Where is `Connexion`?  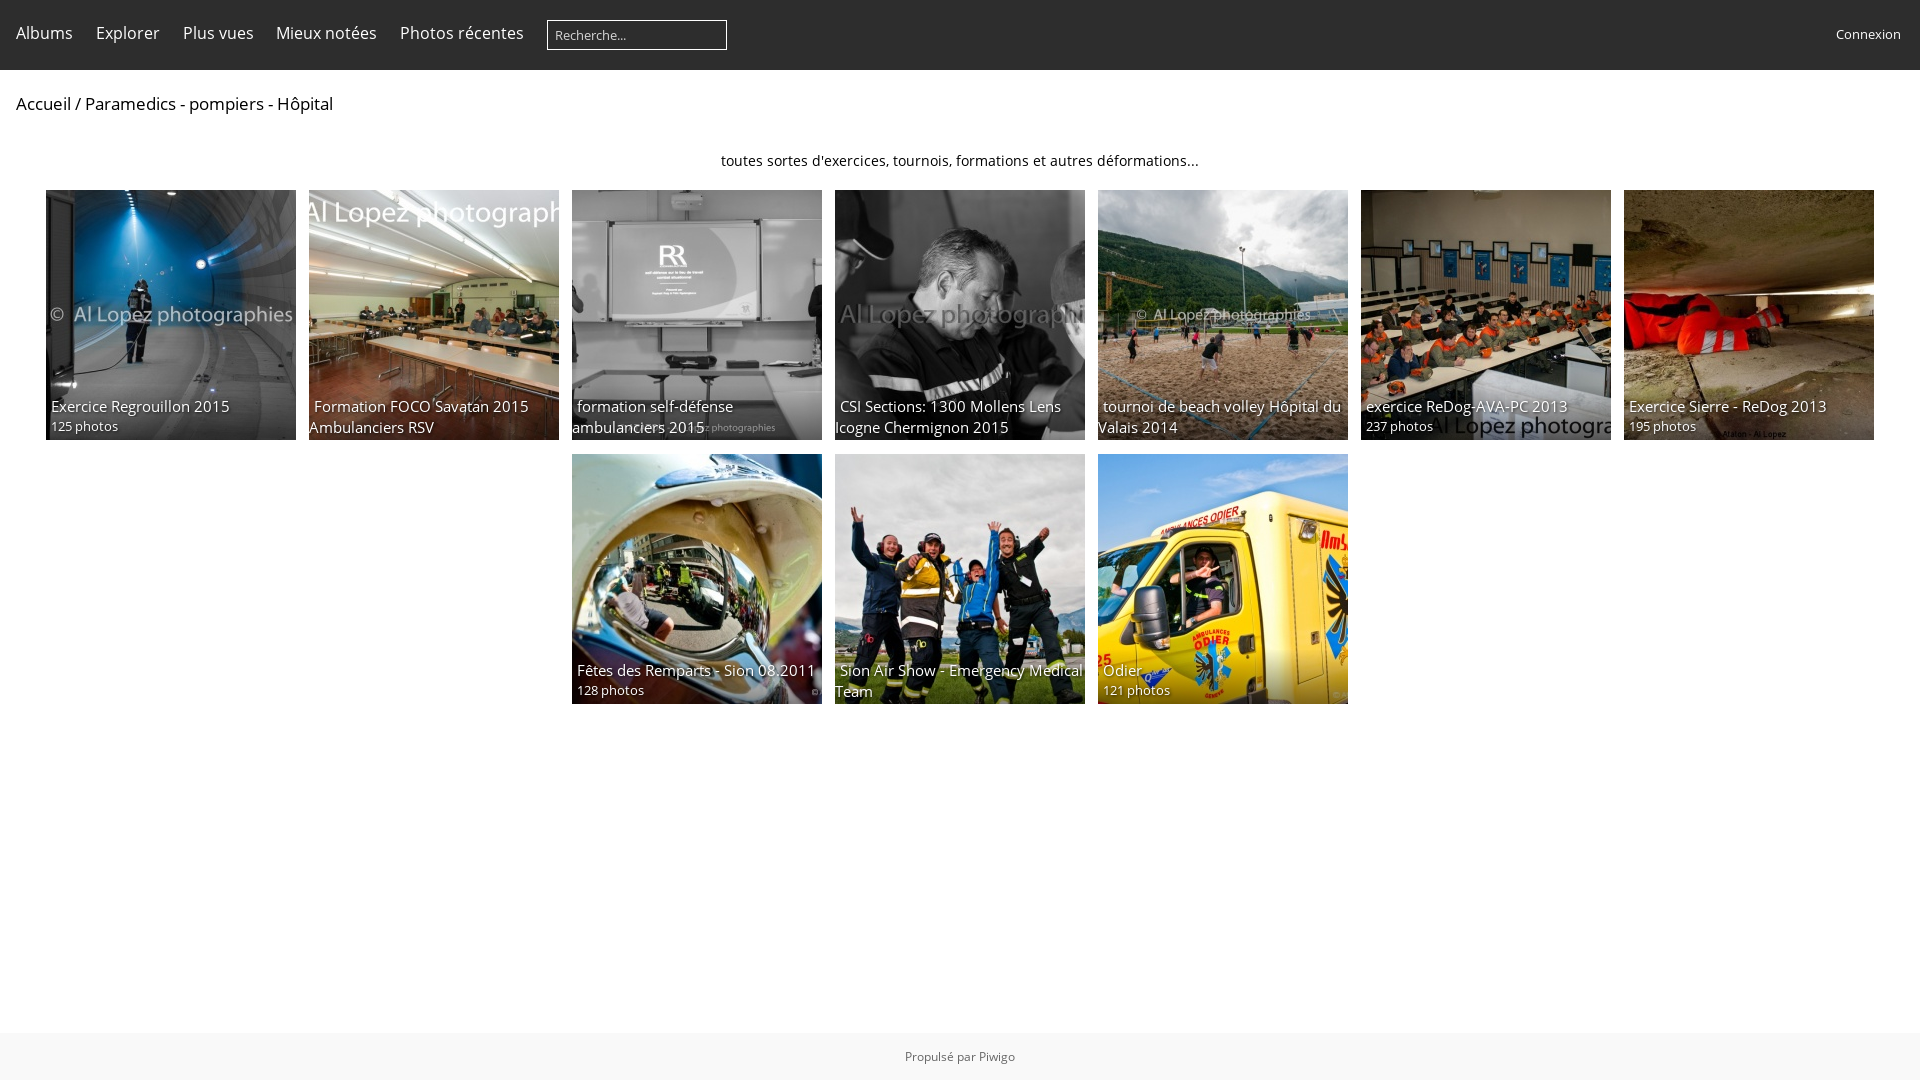
Connexion is located at coordinates (1868, 34).